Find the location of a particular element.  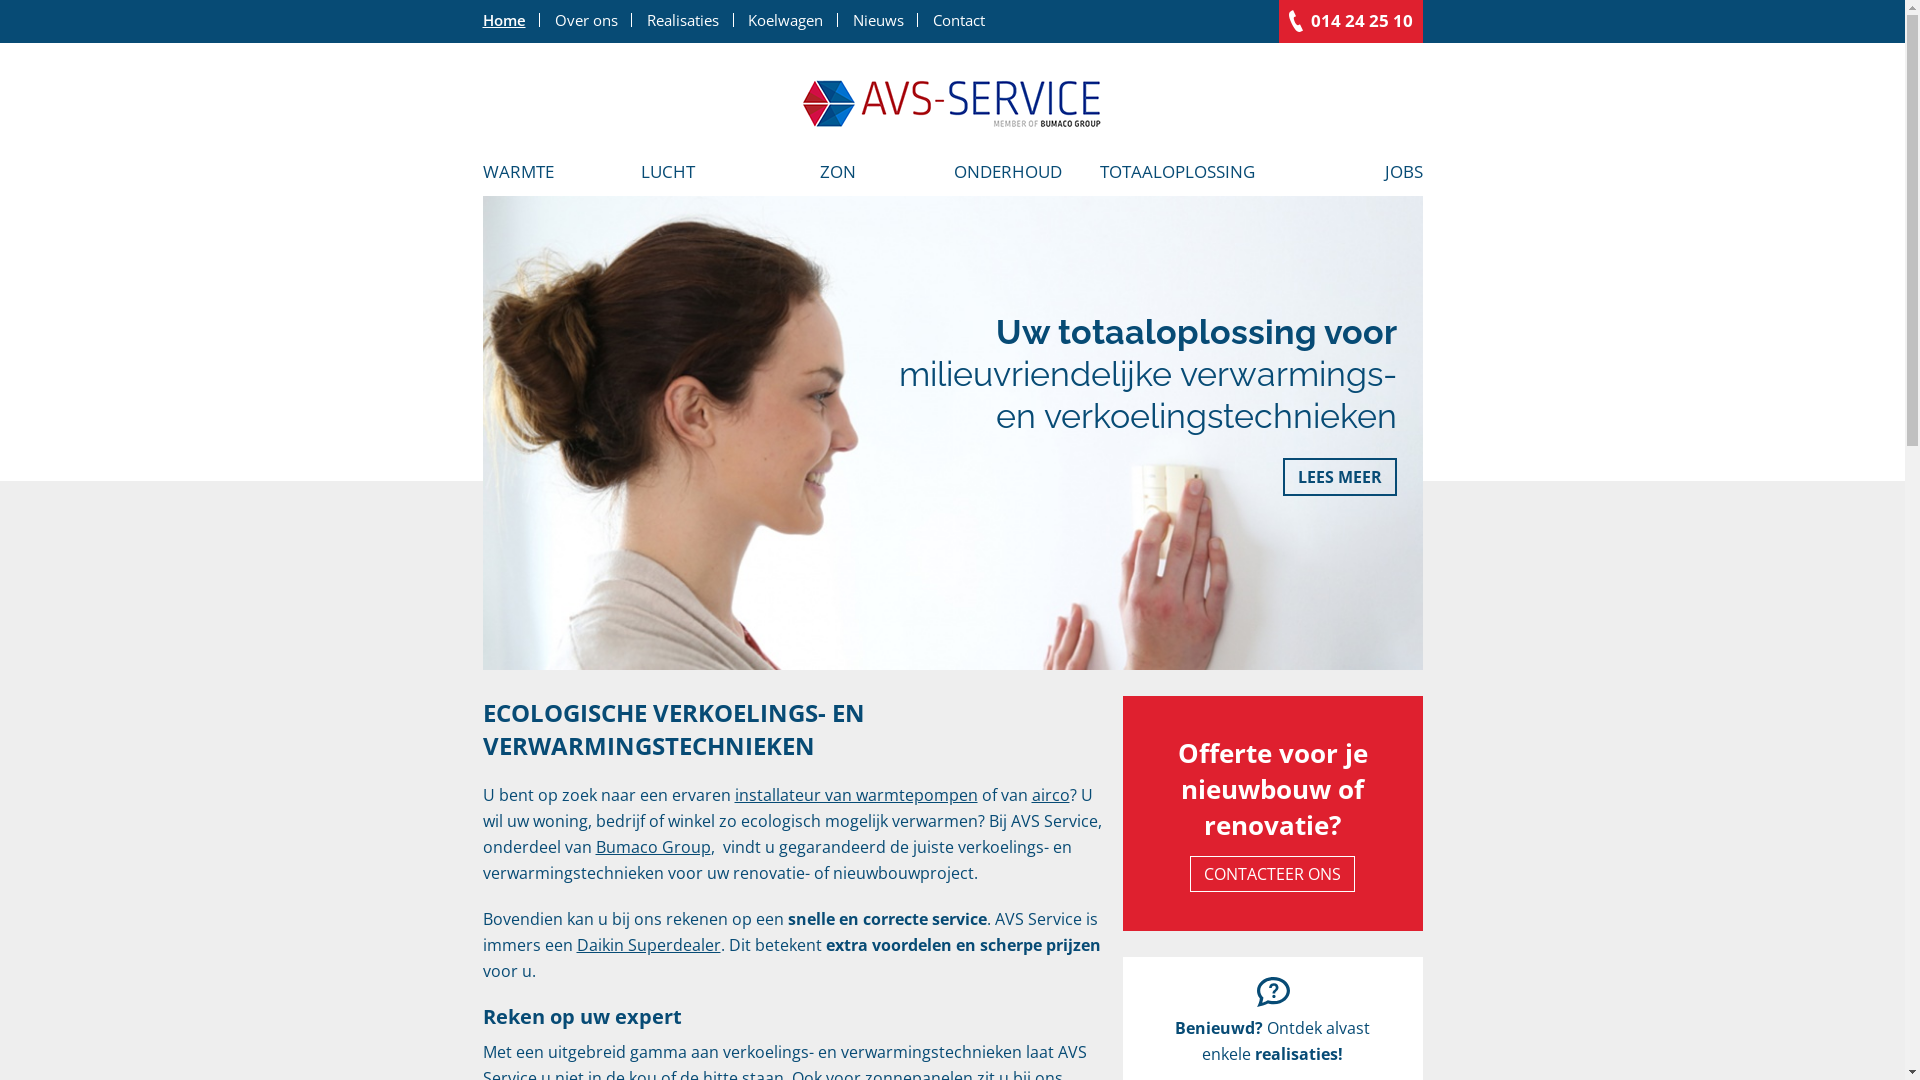

Home is located at coordinates (511, 20).